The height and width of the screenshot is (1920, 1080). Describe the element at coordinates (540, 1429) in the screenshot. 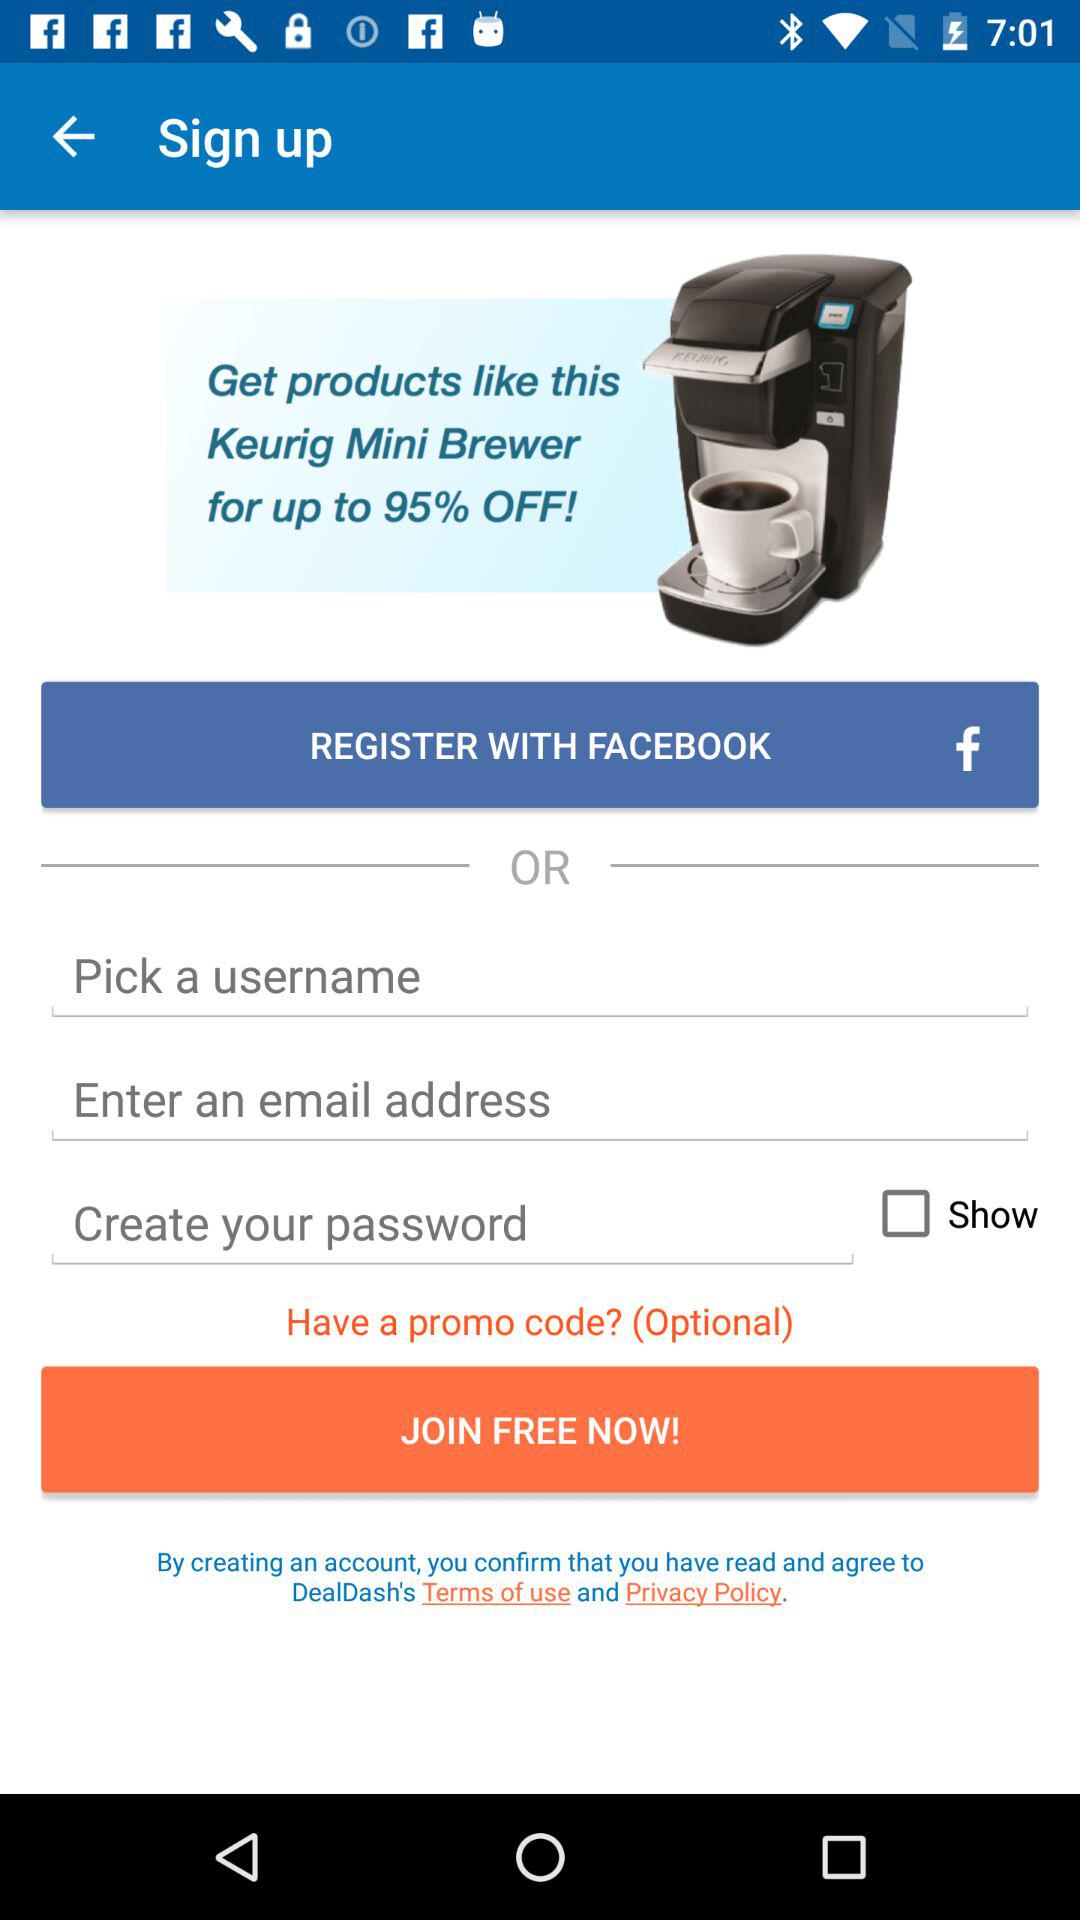

I see `scroll until join free now! item` at that location.